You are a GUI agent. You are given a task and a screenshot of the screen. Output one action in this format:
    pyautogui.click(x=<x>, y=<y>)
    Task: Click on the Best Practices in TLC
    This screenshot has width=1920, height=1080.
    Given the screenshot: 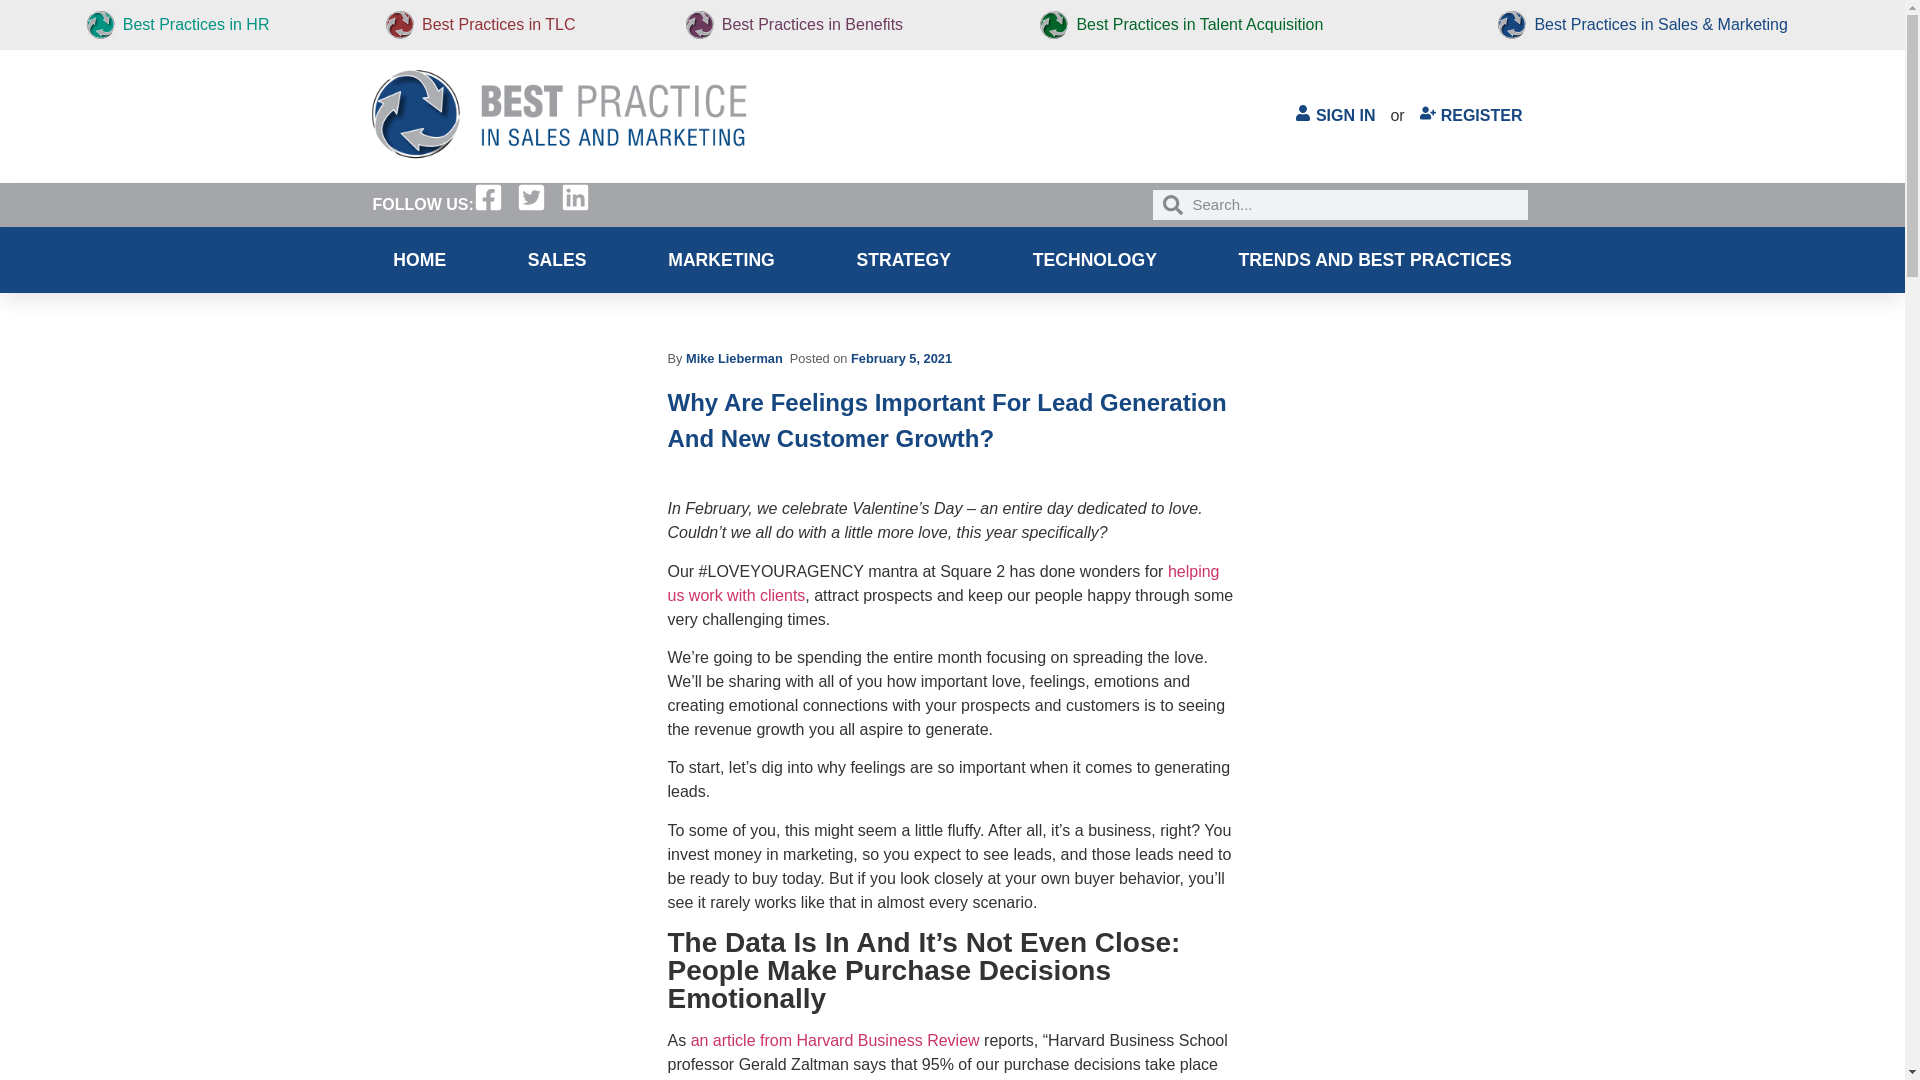 What is the action you would take?
    pyautogui.click(x=499, y=24)
    